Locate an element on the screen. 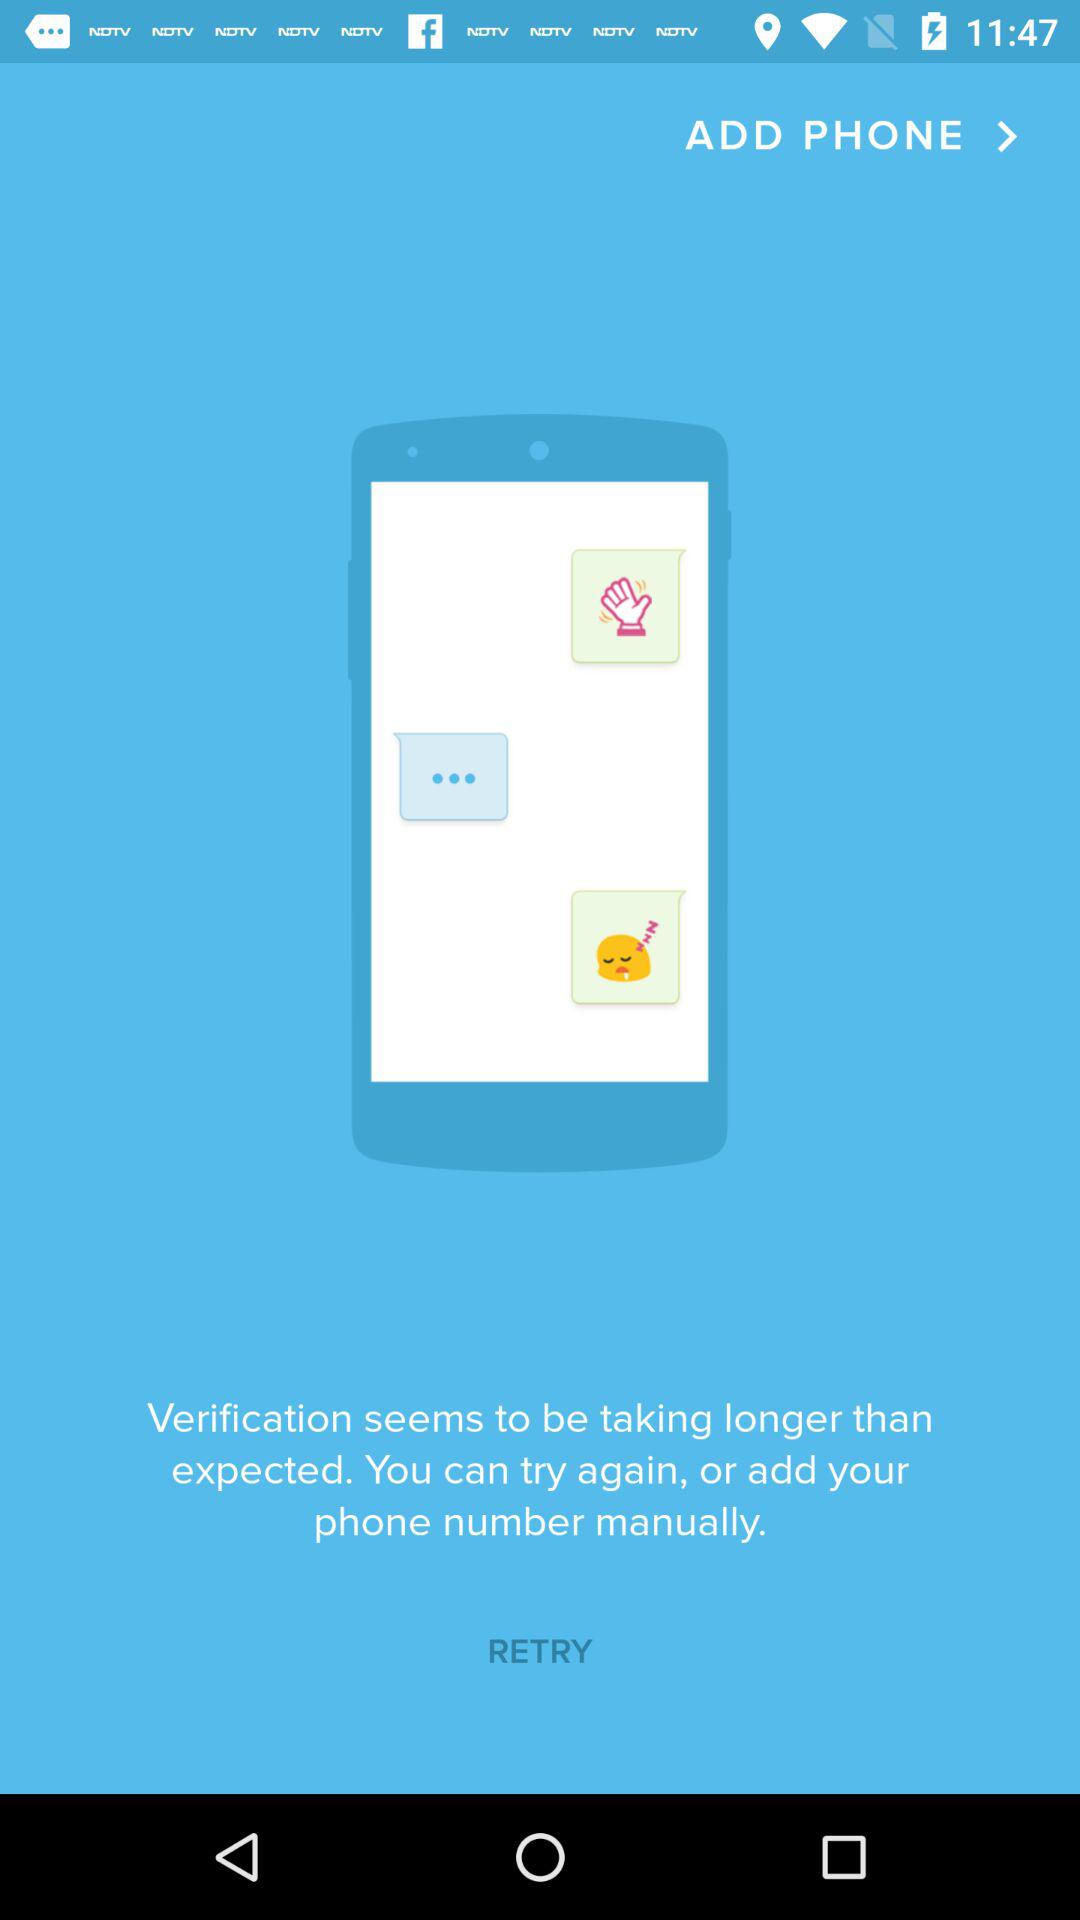 The height and width of the screenshot is (1920, 1080). turn on icon below the verification seems to item is located at coordinates (540, 1652).